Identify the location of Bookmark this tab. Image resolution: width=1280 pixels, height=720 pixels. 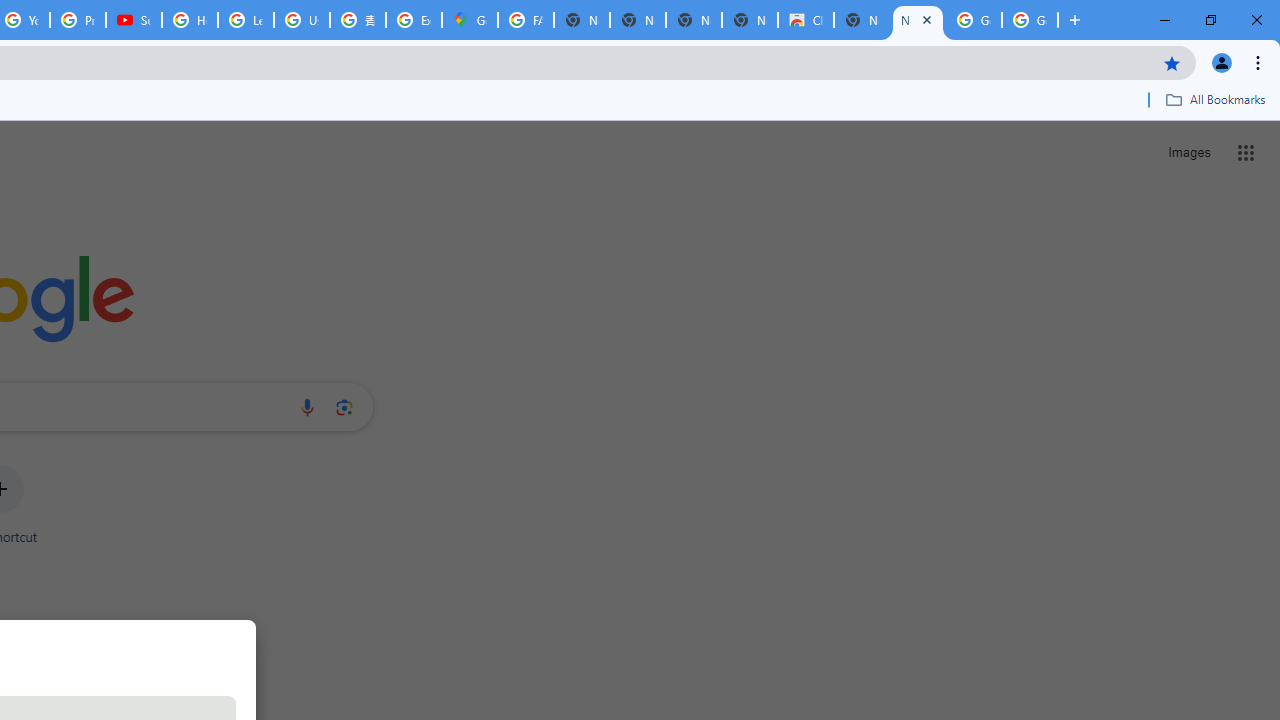
(1172, 62).